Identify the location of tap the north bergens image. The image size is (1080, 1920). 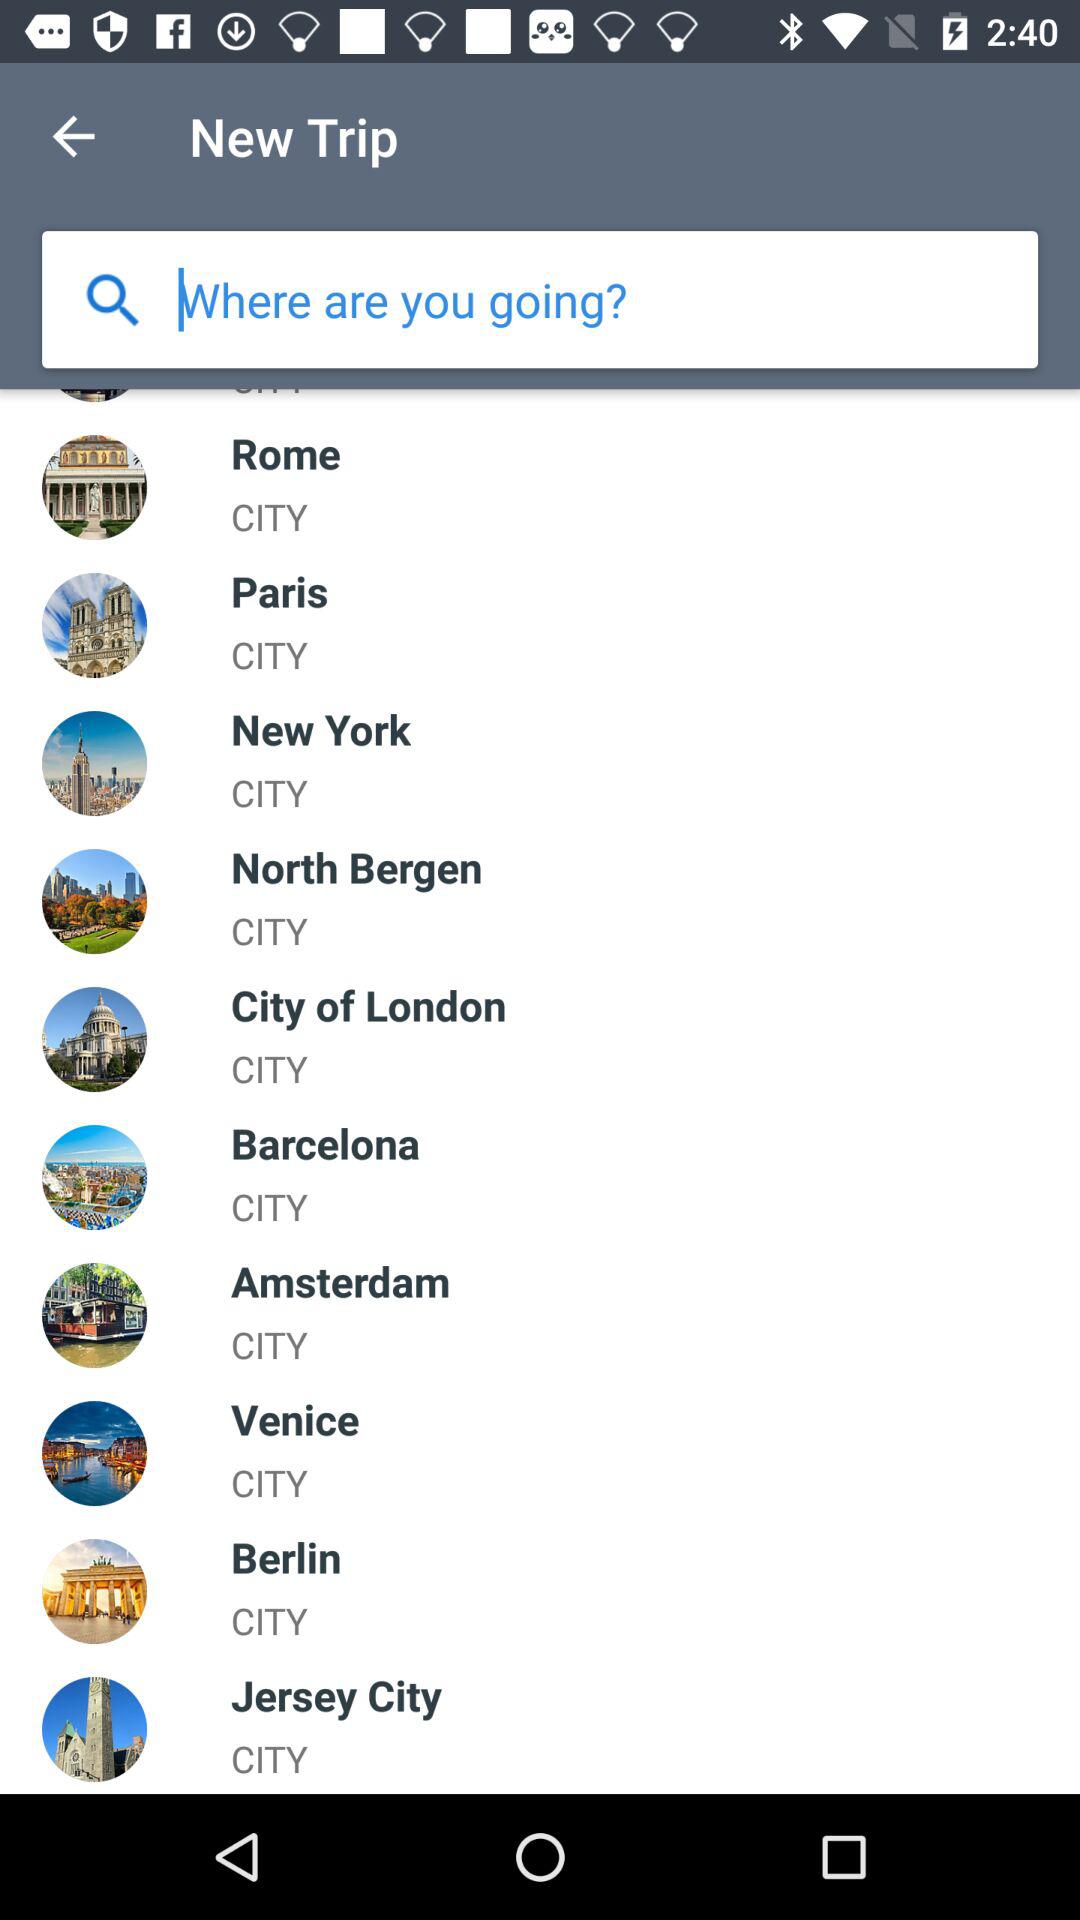
(94, 901).